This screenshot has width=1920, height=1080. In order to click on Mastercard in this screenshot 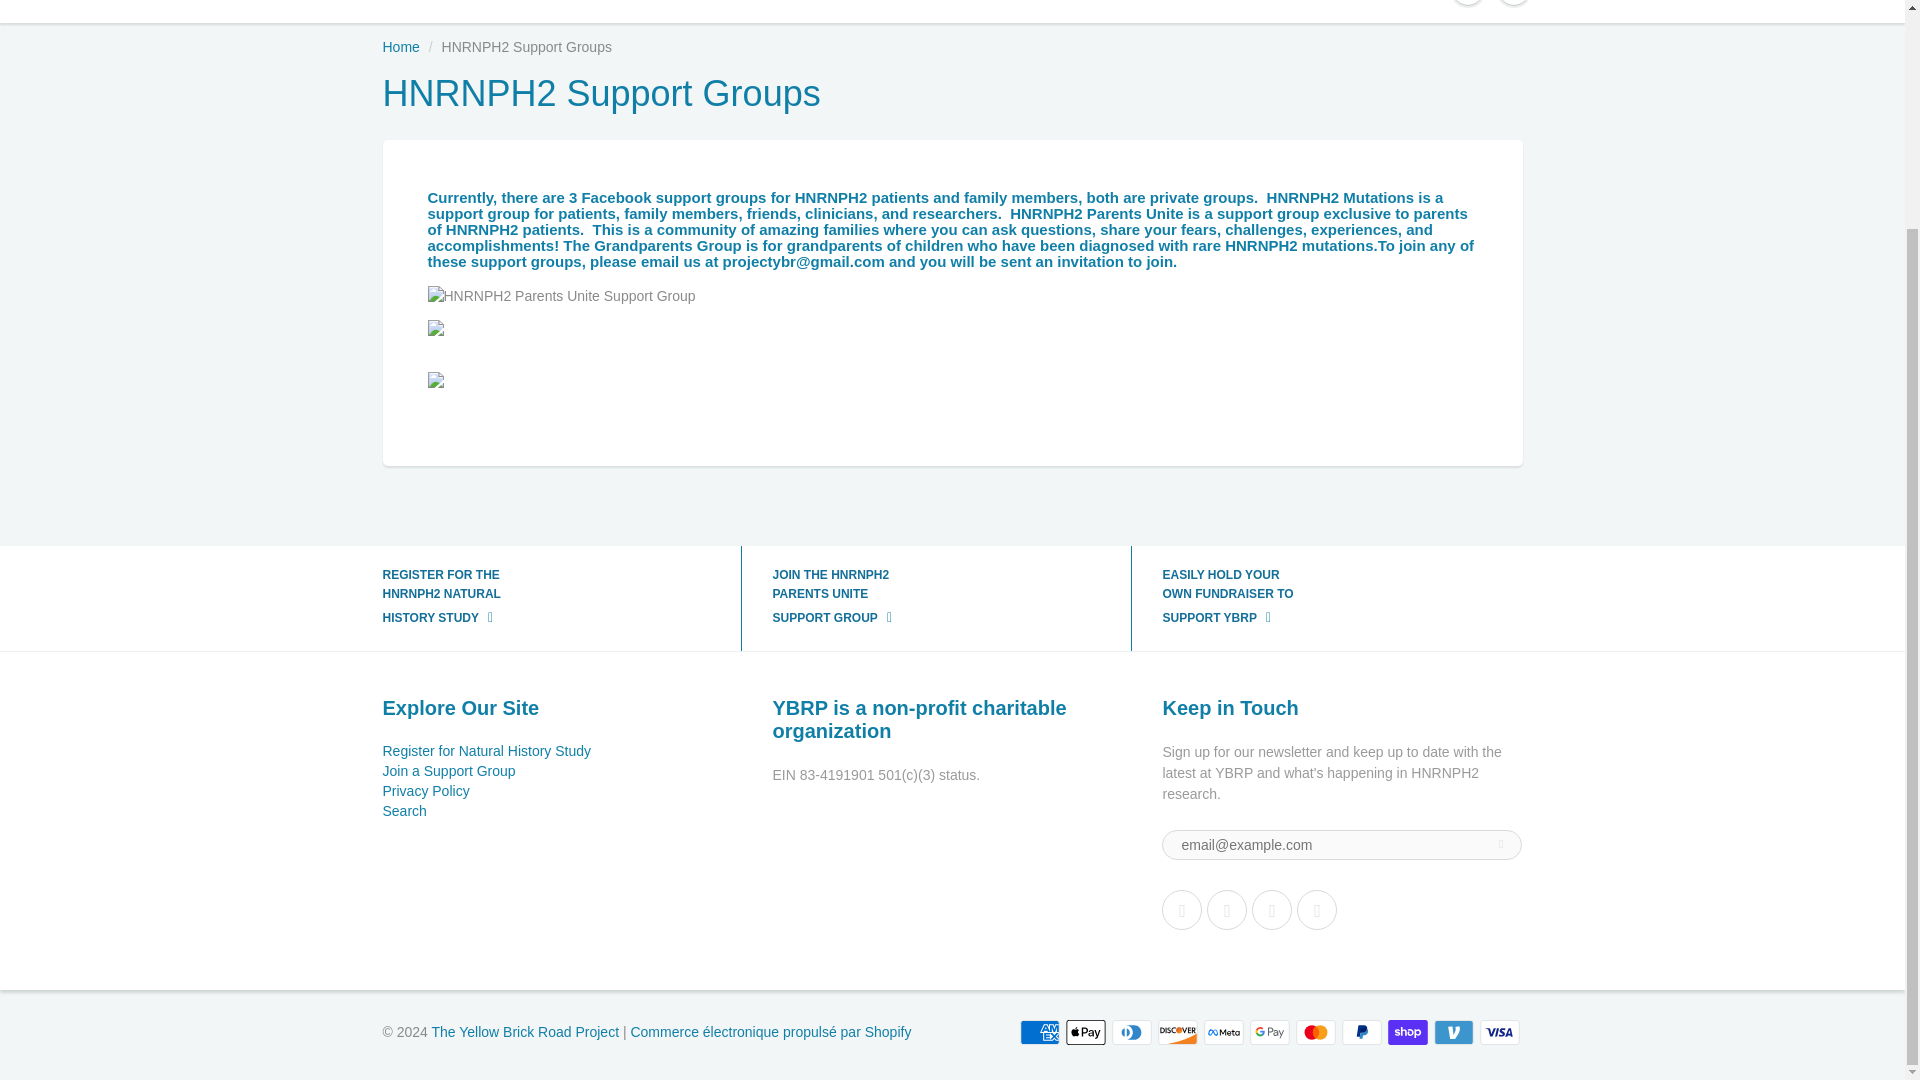, I will do `click(1316, 1032)`.